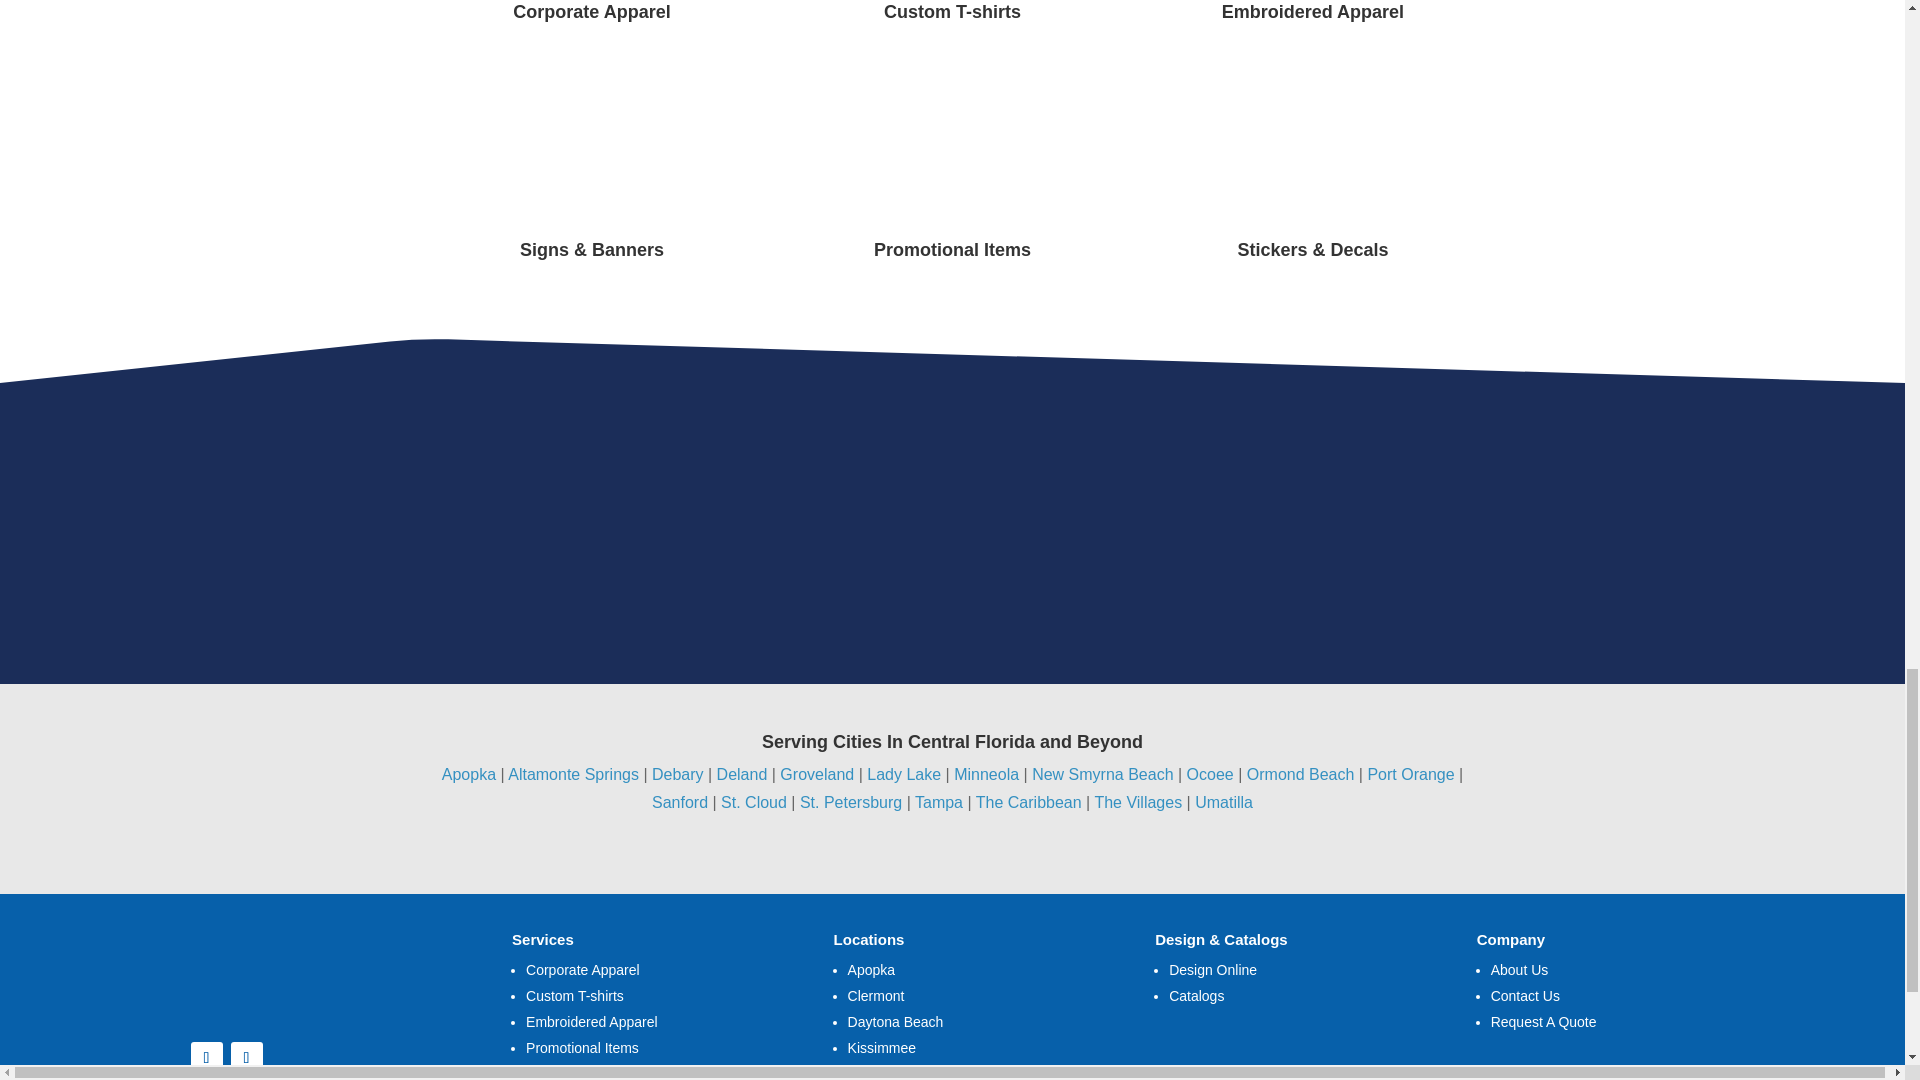 The width and height of the screenshot is (1920, 1080). I want to click on pc, so click(1260, 508).